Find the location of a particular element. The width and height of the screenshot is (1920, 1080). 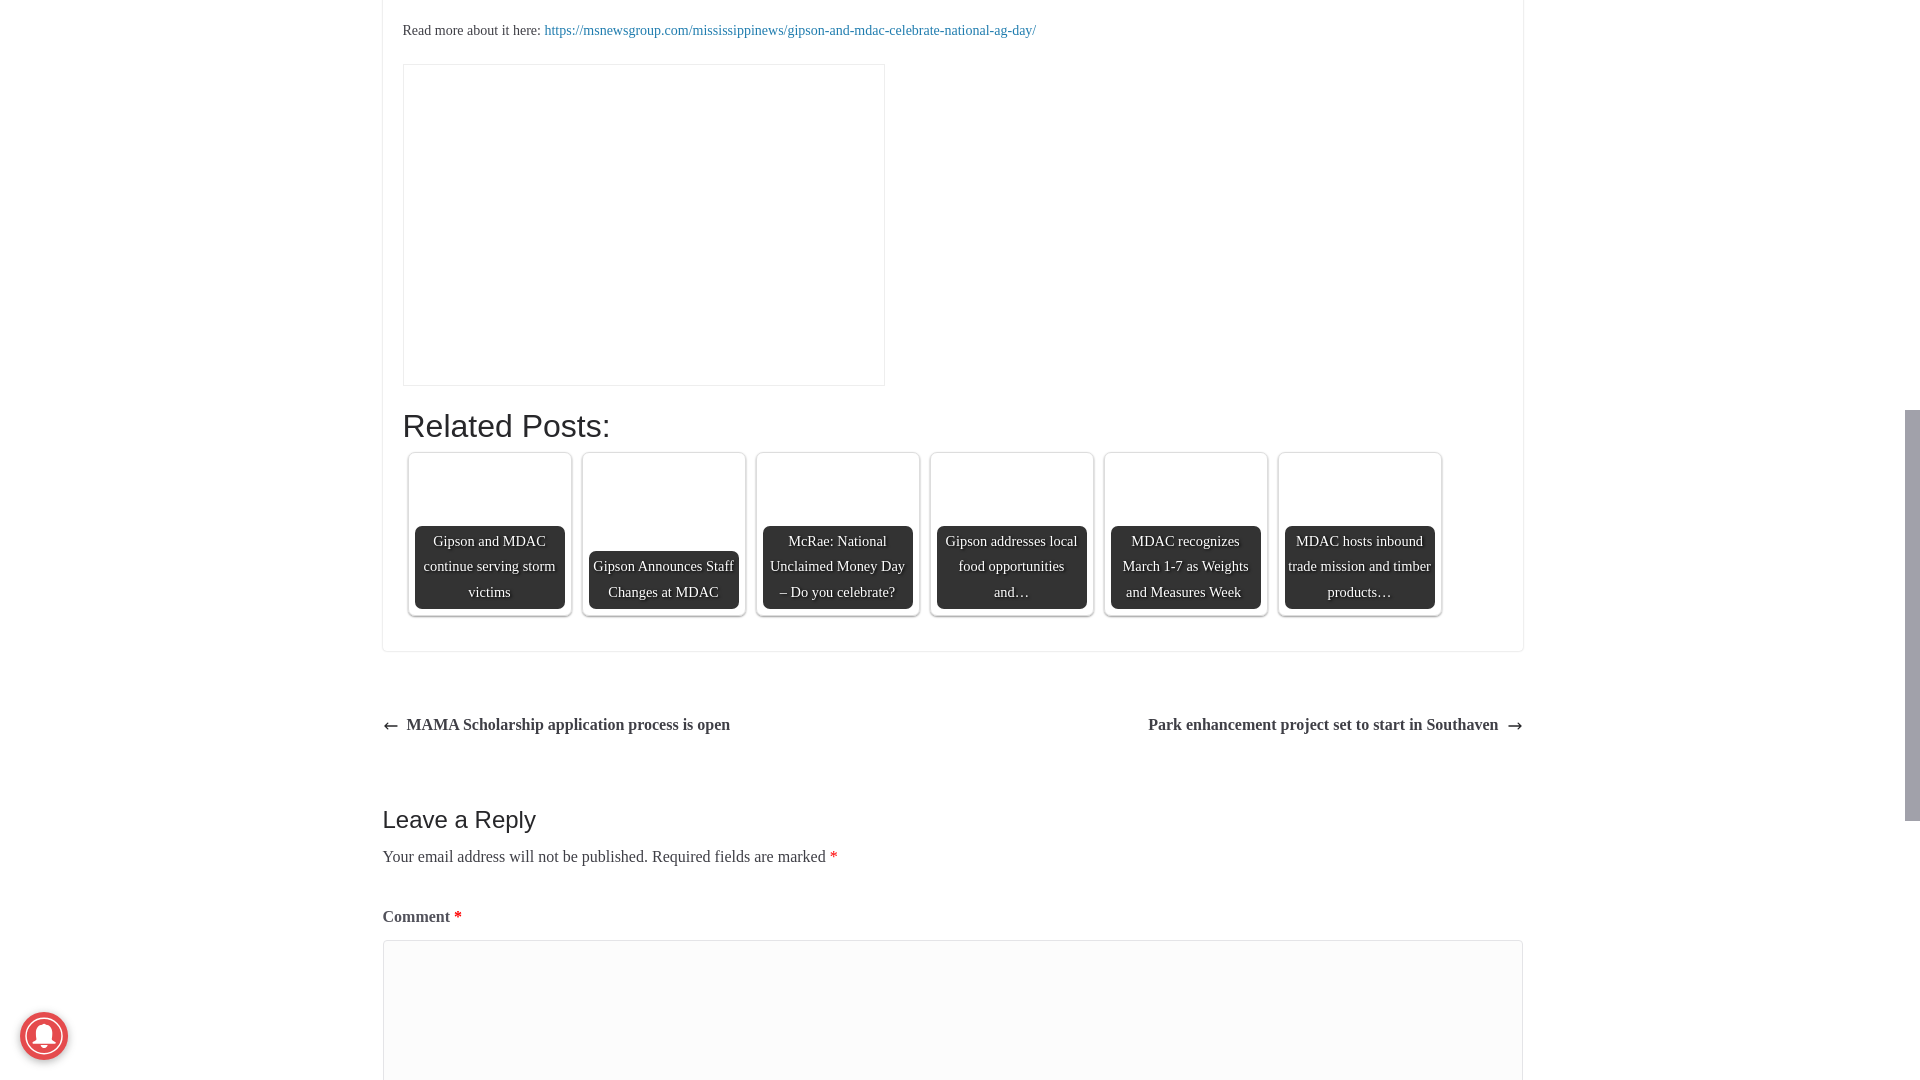

Gipson and MDAC continue serving storm victims is located at coordinates (489, 534).